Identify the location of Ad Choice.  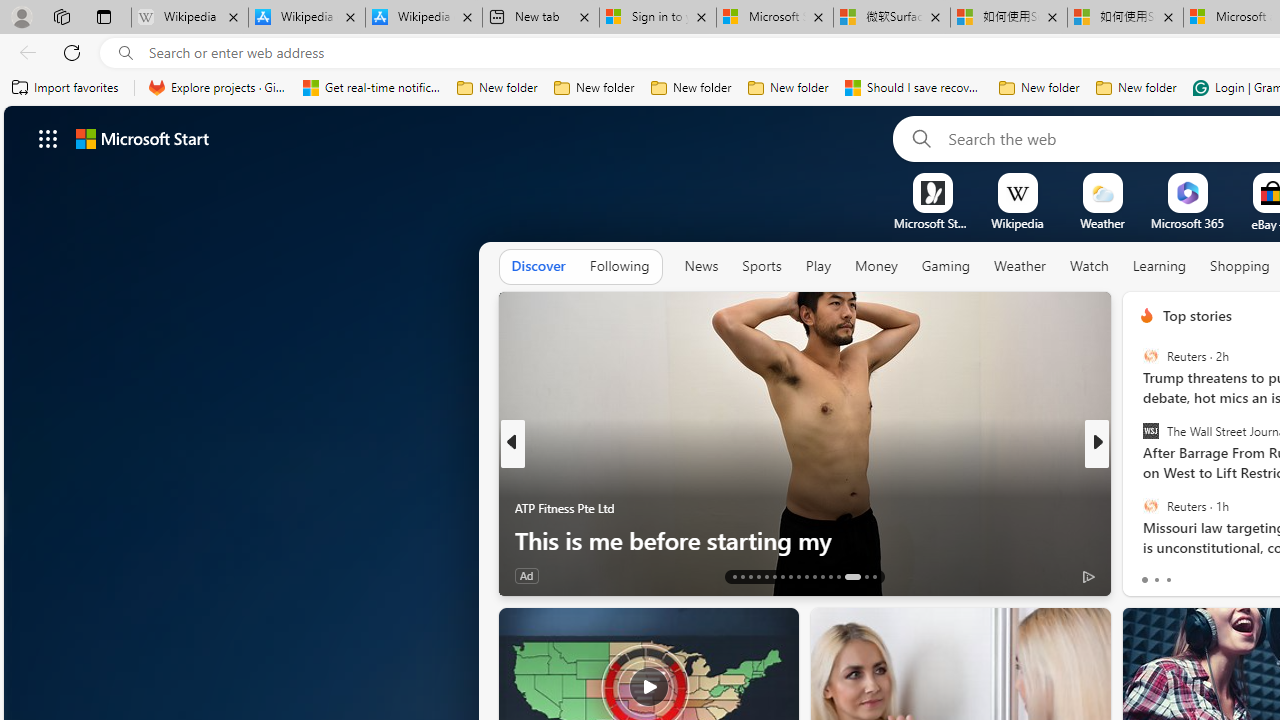
(1088, 576).